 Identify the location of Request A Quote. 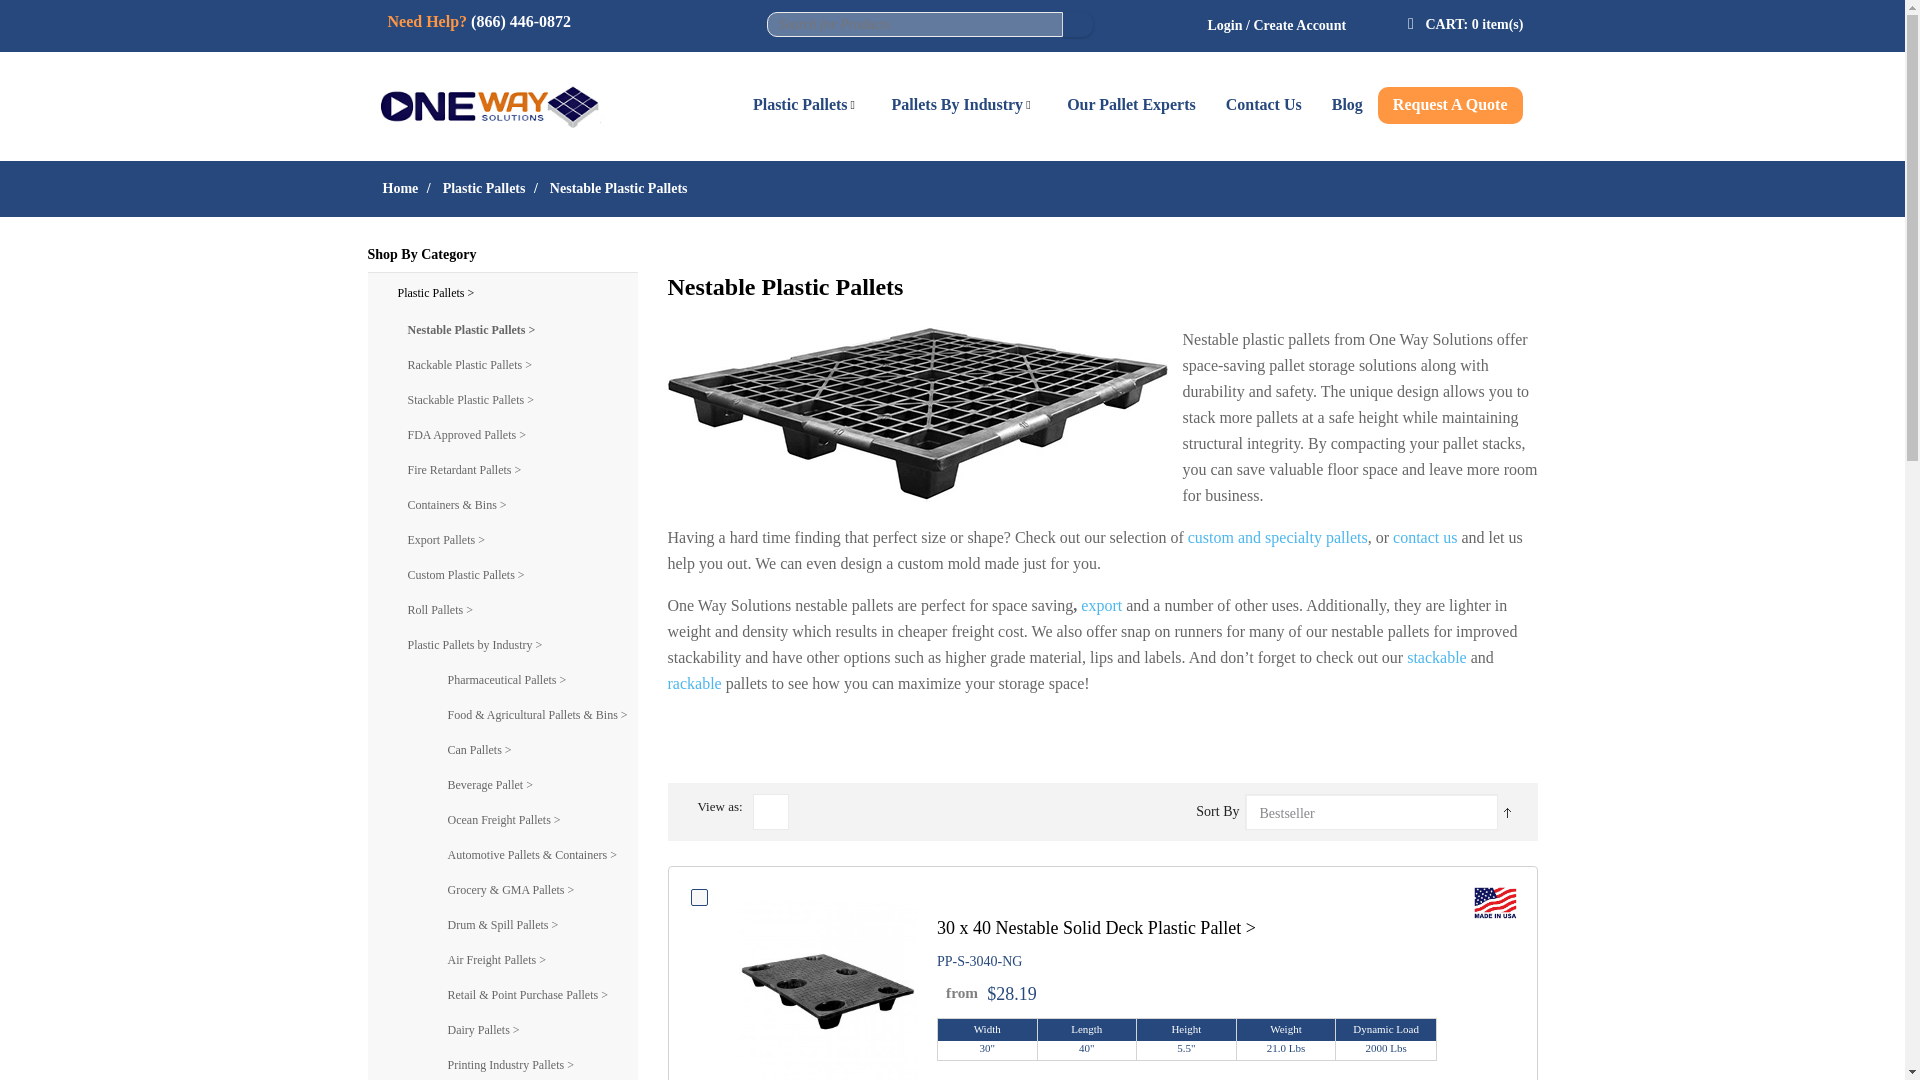
(1450, 106).